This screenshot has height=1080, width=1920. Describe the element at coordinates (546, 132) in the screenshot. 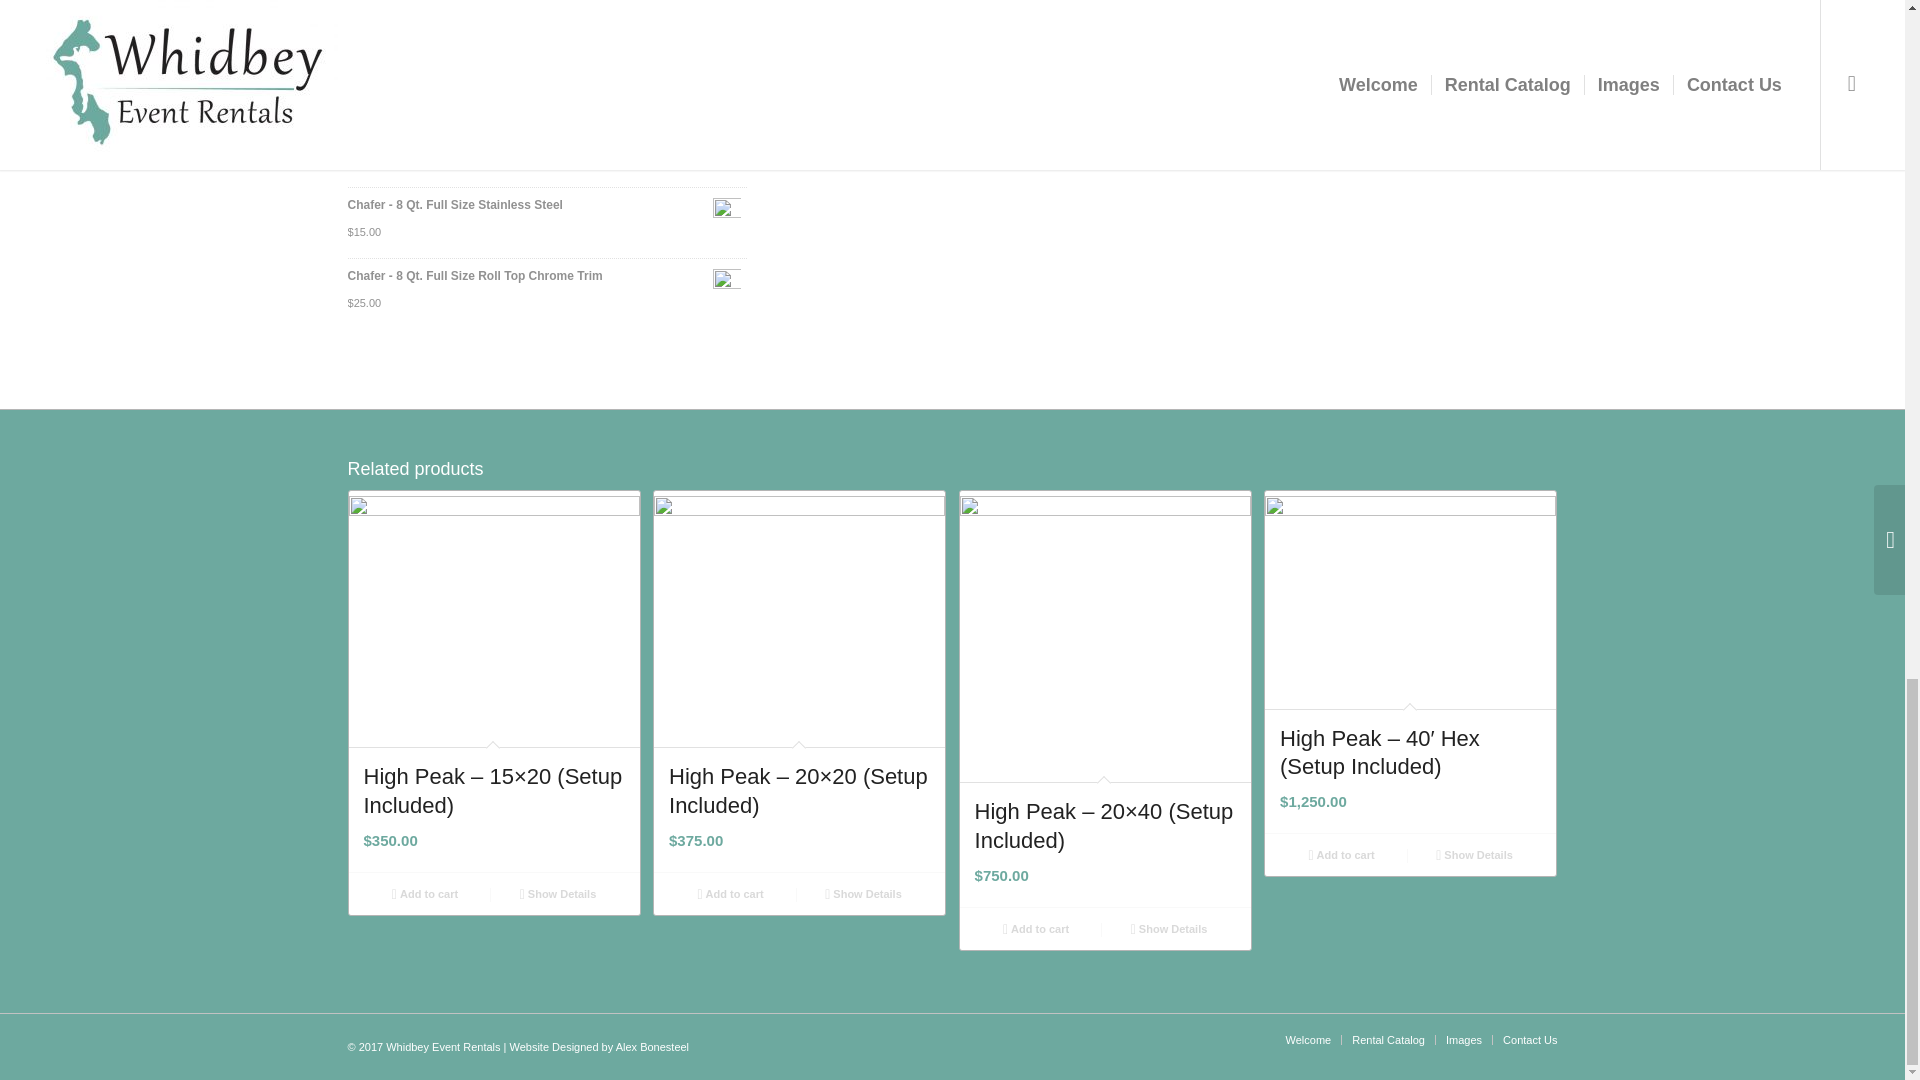

I see `Beverage Dispenser - Cold - 3 Gallon` at that location.